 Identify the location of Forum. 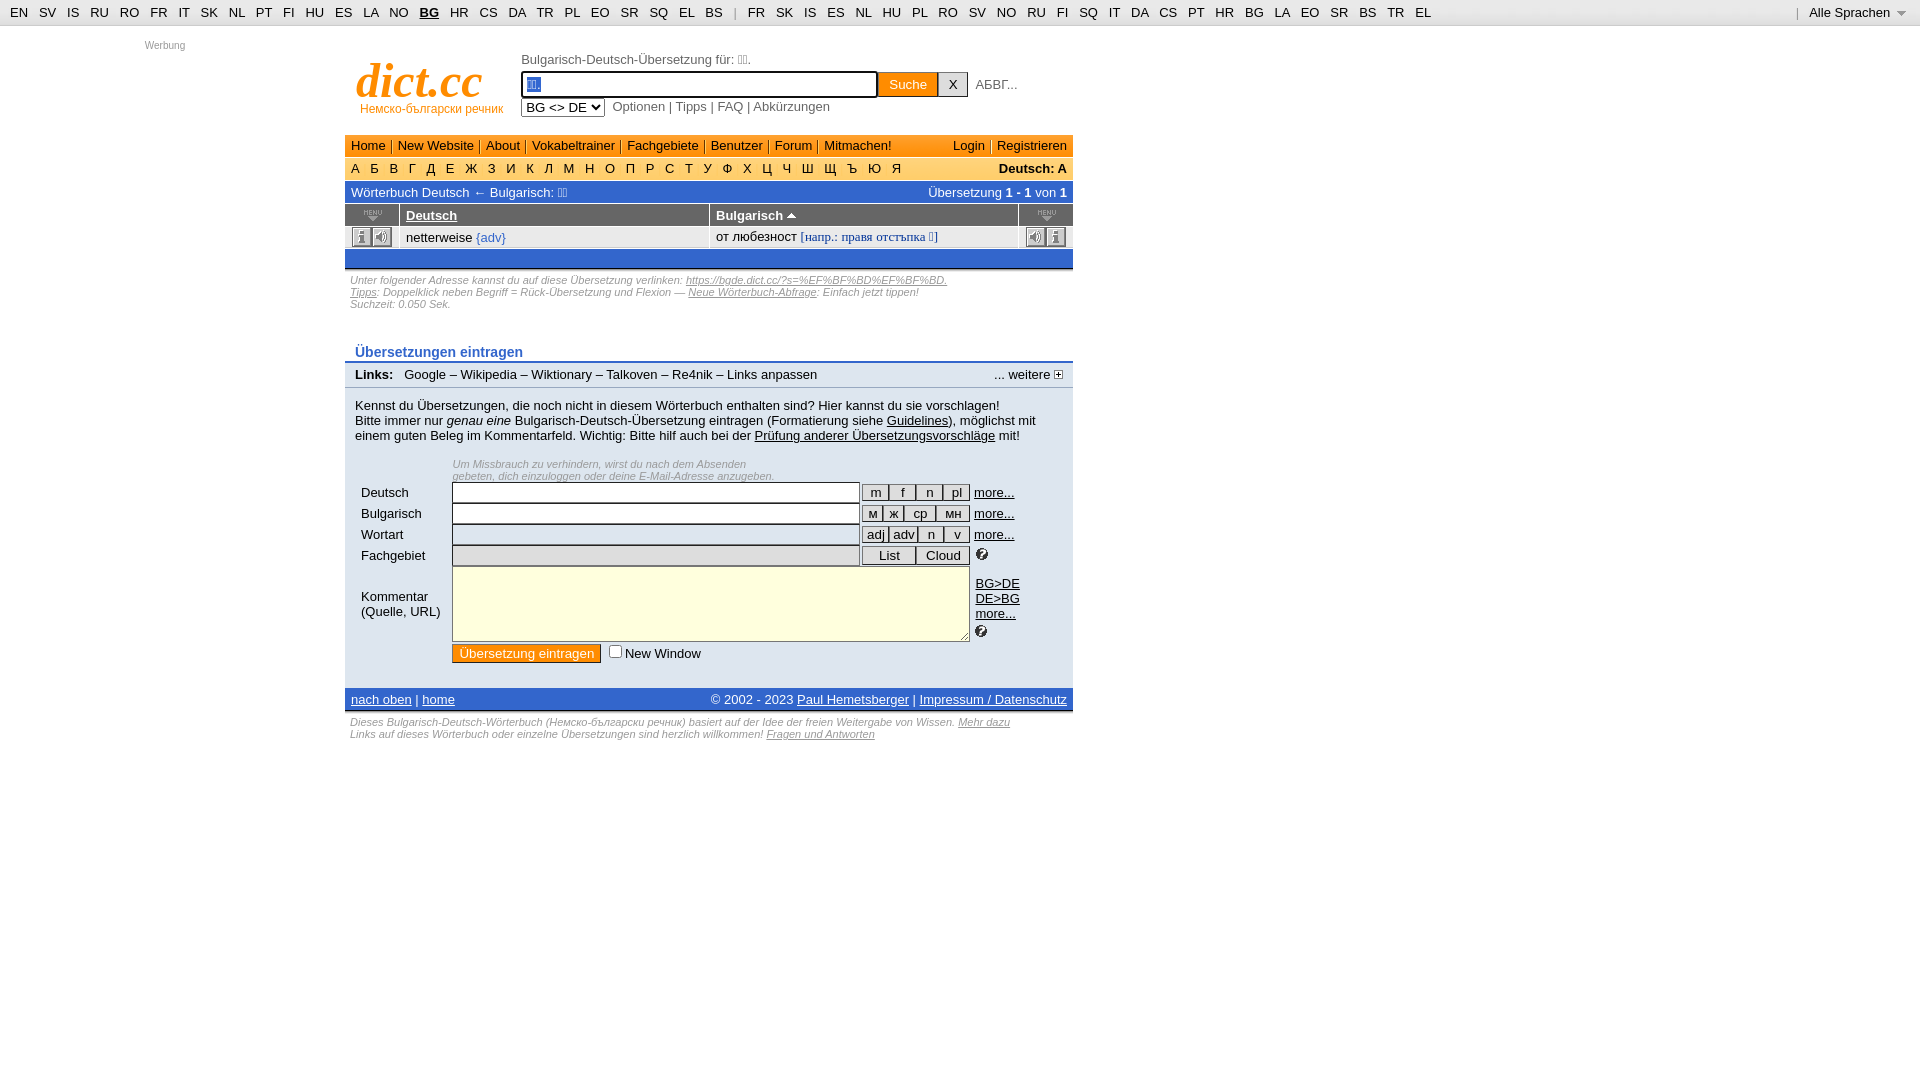
(794, 146).